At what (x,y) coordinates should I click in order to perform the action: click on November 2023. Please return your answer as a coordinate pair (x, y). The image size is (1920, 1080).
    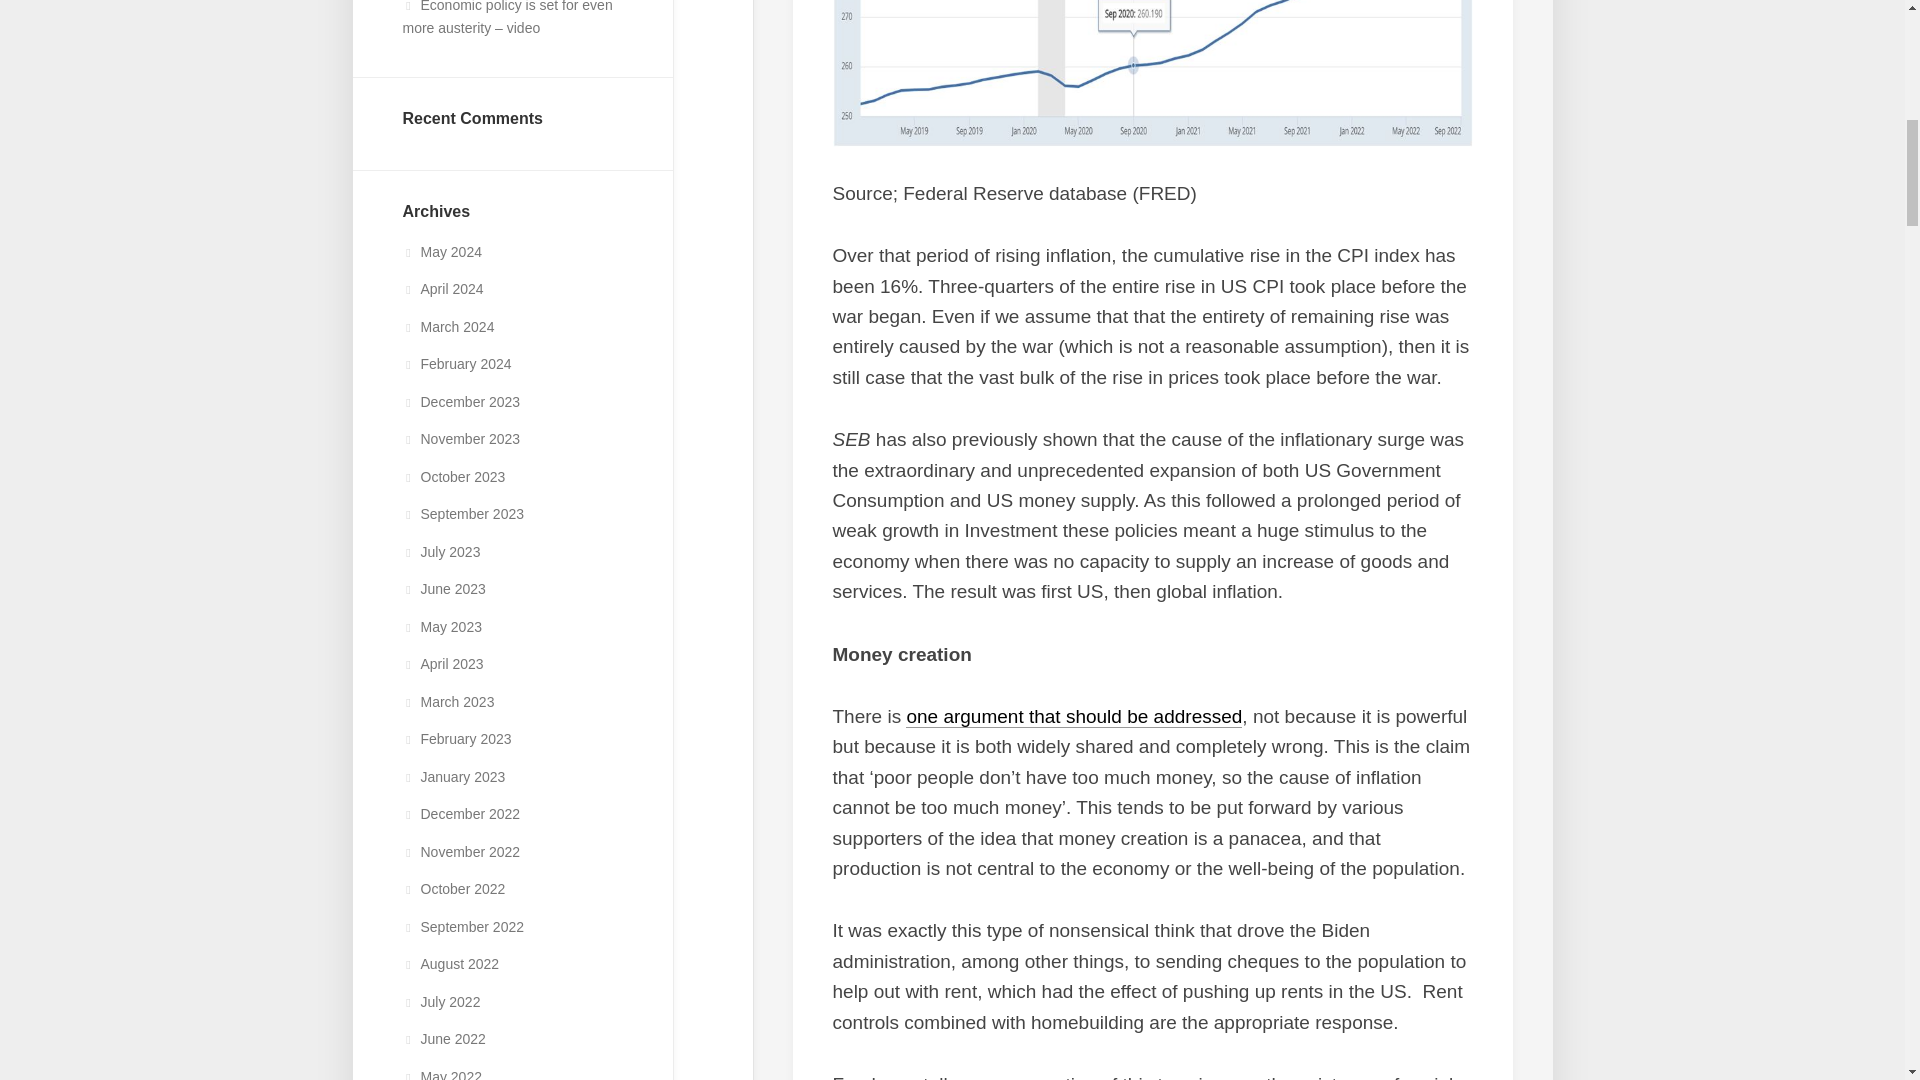
    Looking at the image, I should click on (460, 438).